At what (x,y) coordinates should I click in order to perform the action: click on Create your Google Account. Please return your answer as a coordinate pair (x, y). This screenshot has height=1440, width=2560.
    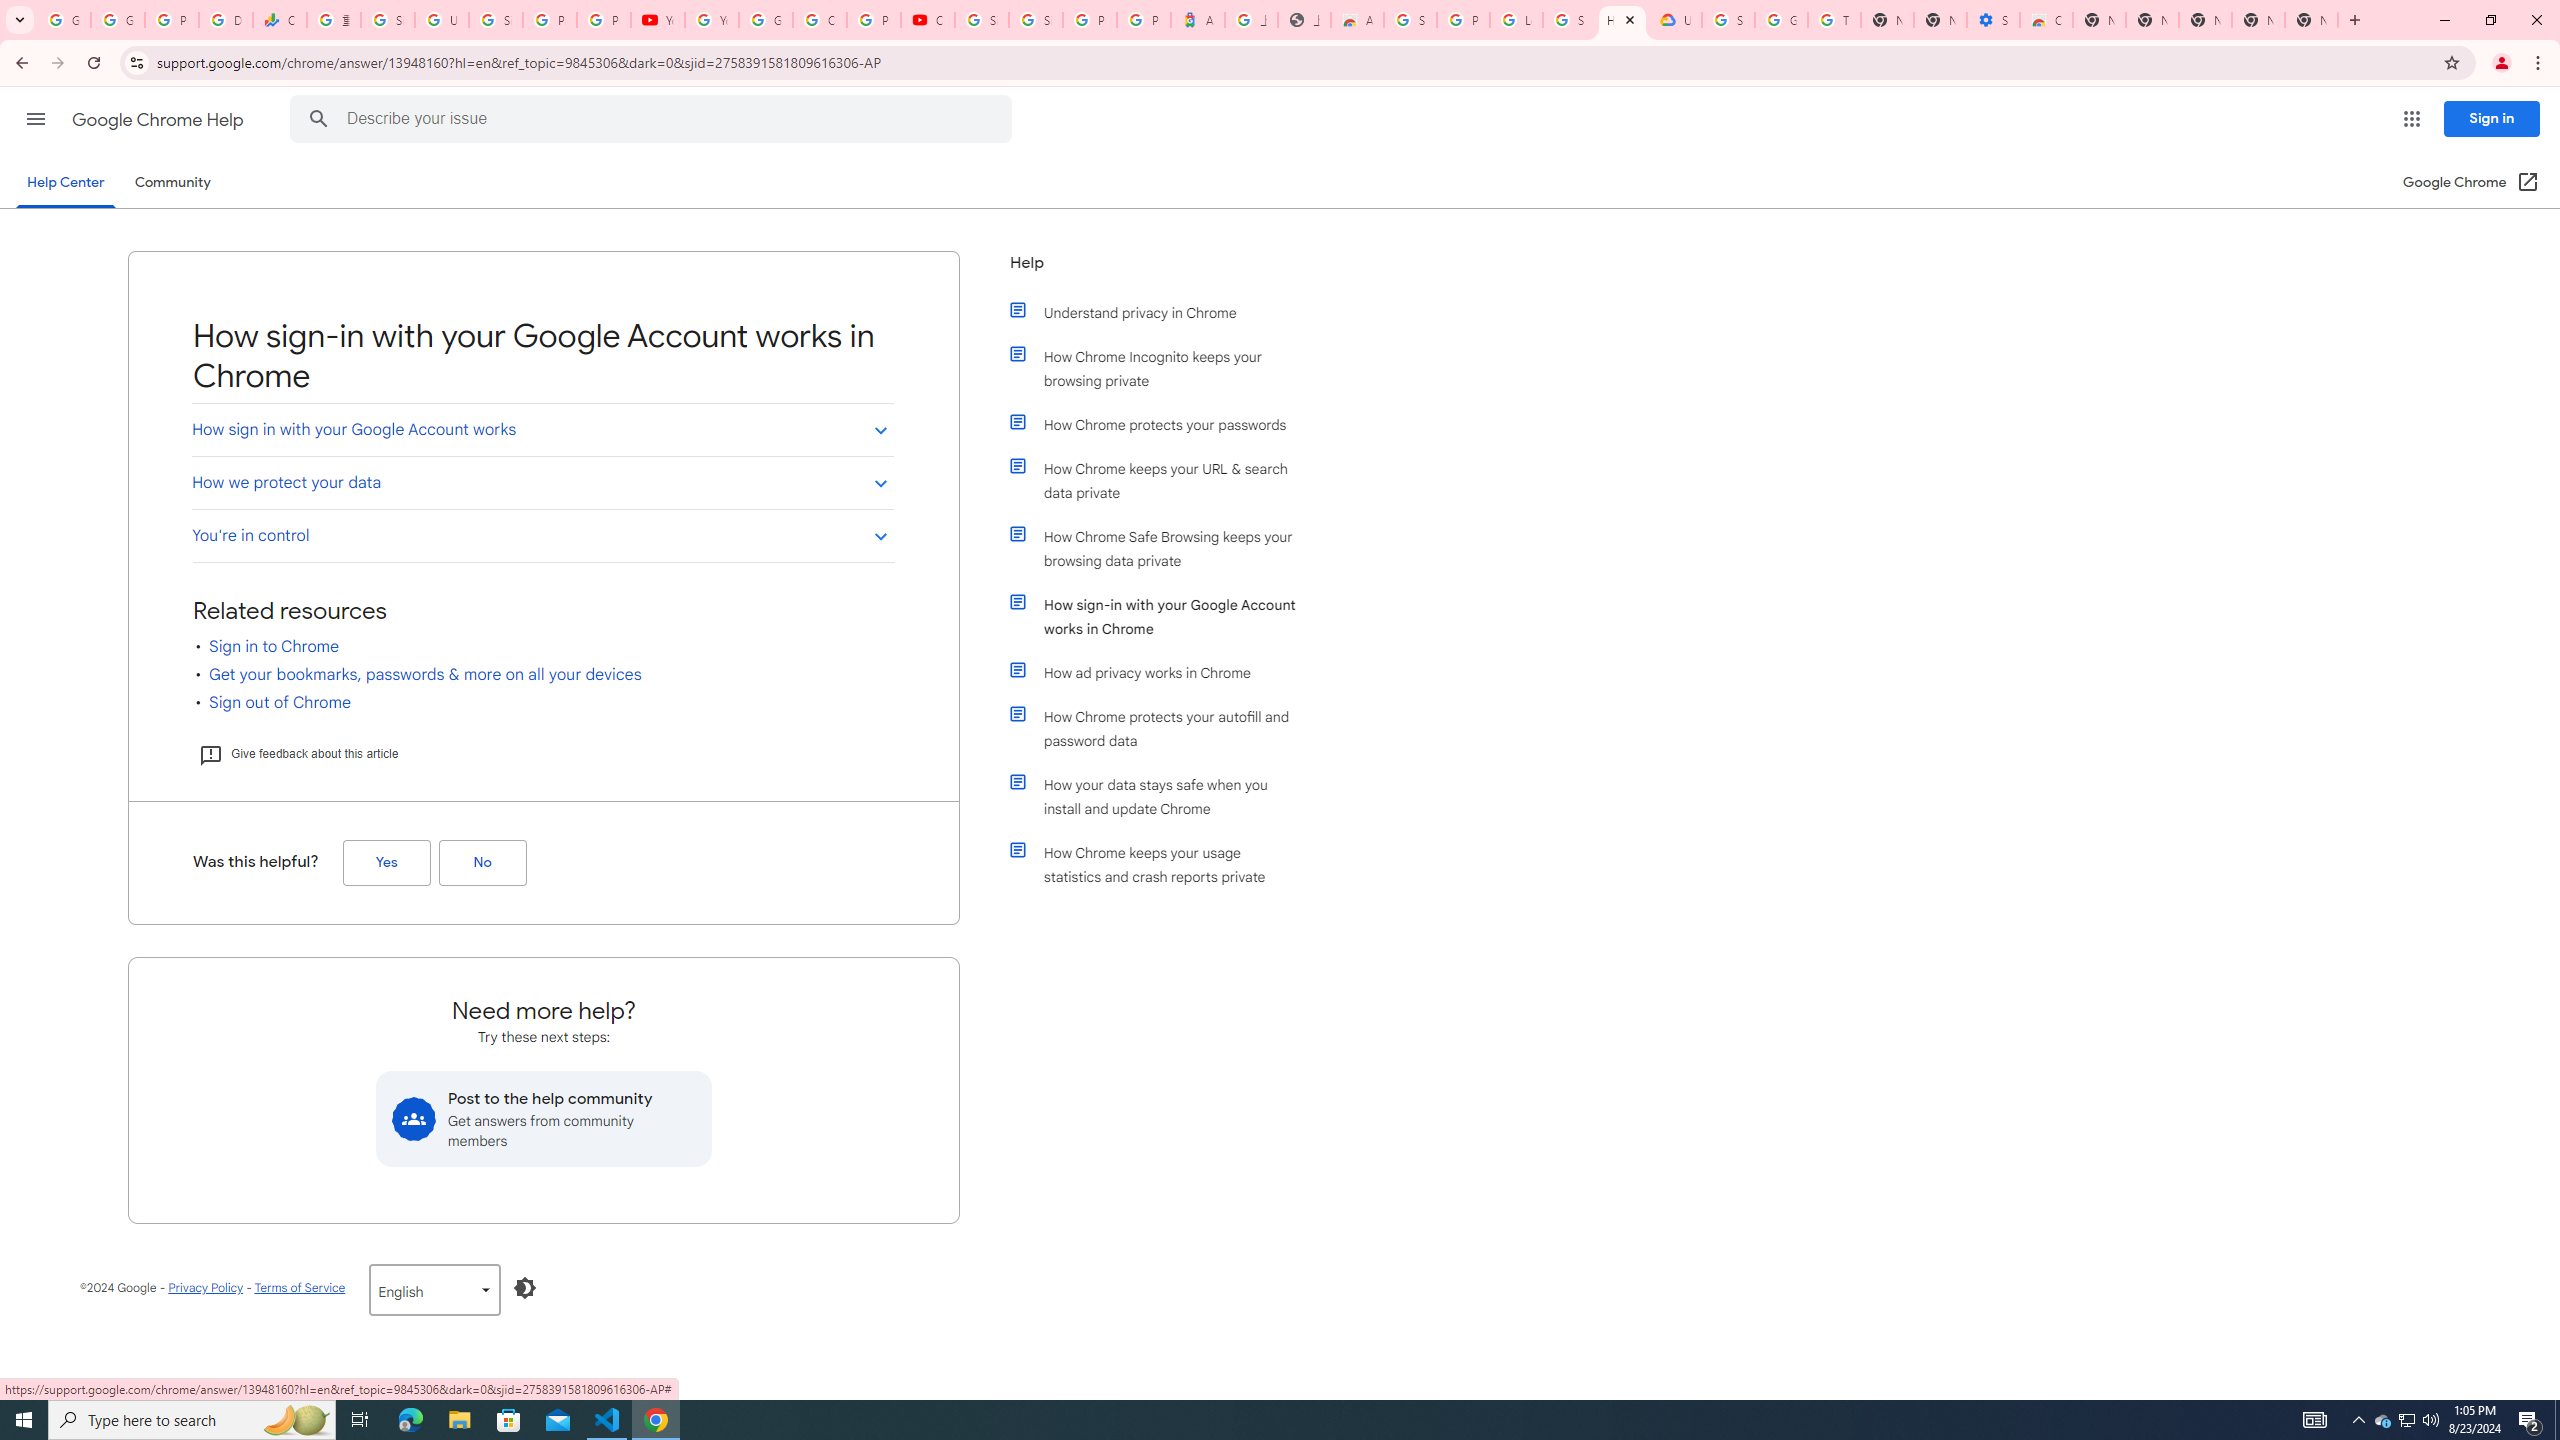
    Looking at the image, I should click on (819, 20).